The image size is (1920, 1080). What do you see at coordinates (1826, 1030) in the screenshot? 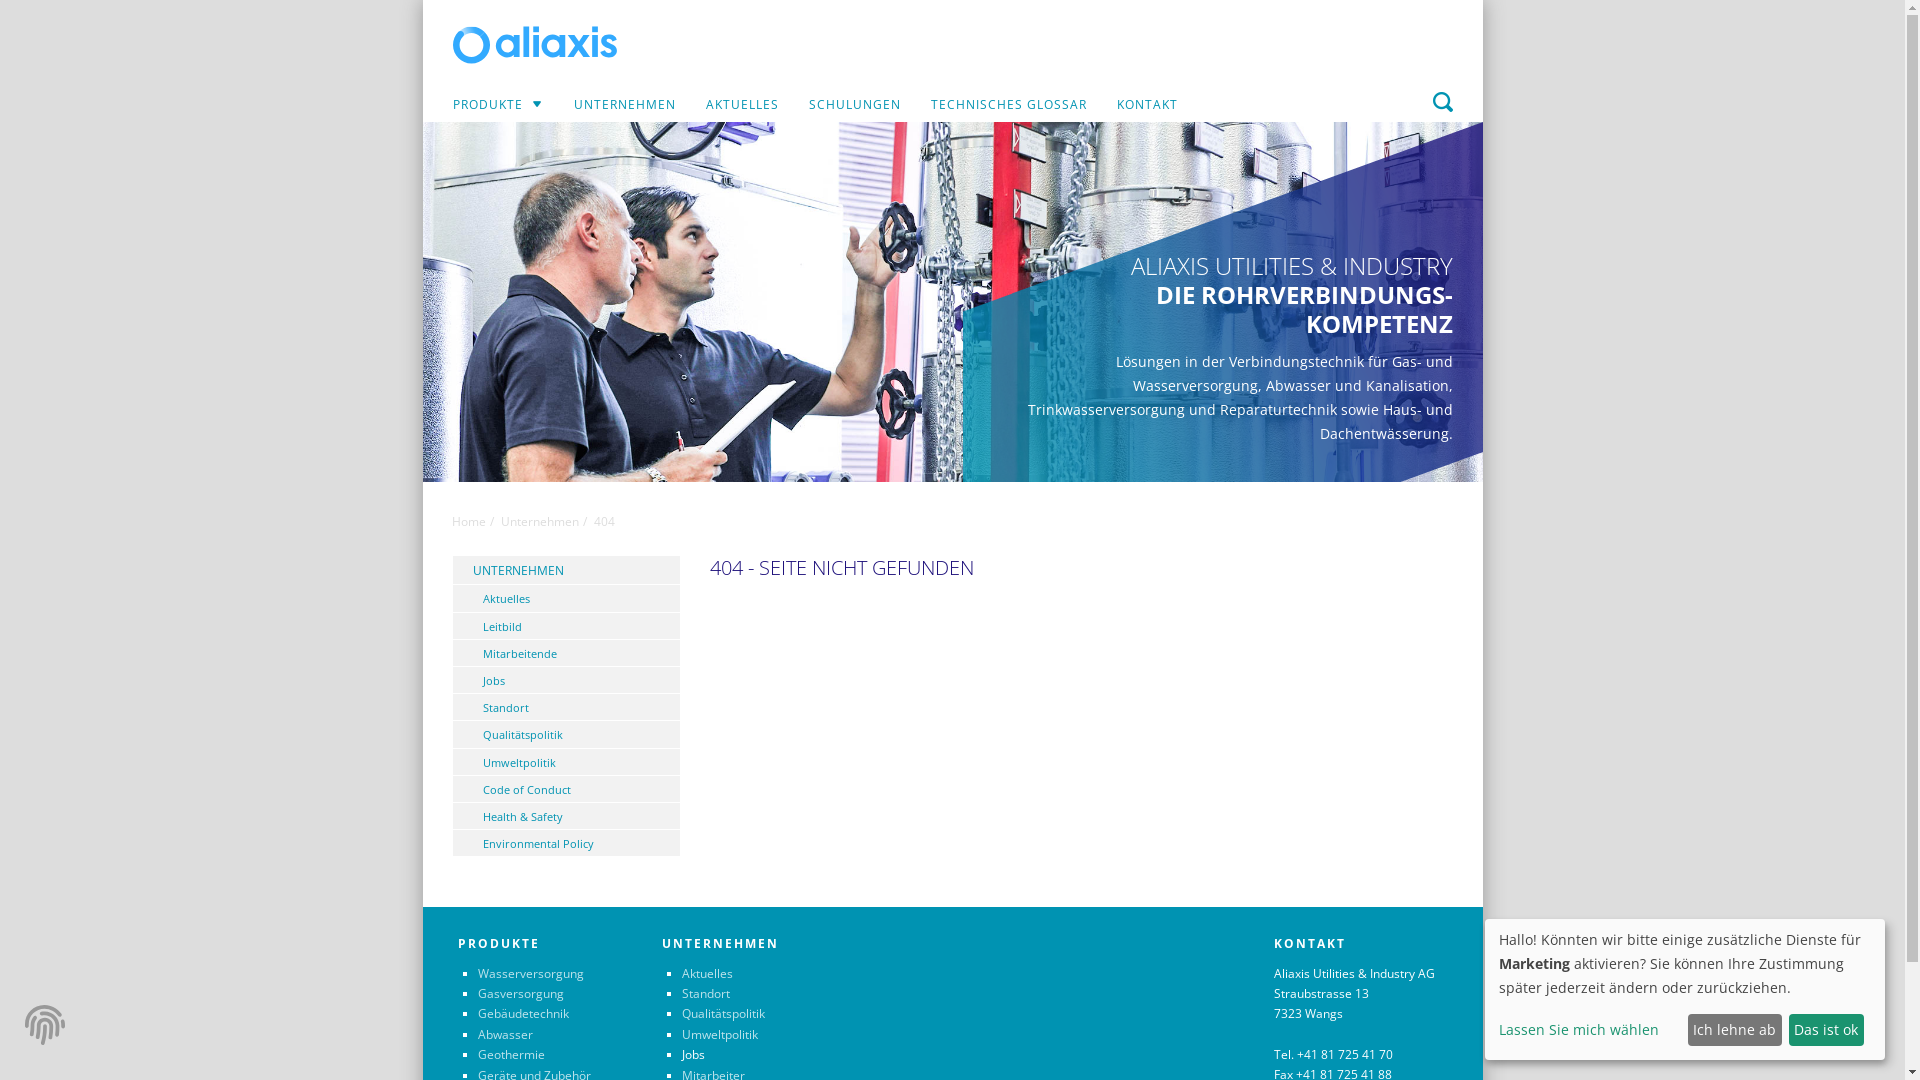
I see `Das ist ok` at bounding box center [1826, 1030].